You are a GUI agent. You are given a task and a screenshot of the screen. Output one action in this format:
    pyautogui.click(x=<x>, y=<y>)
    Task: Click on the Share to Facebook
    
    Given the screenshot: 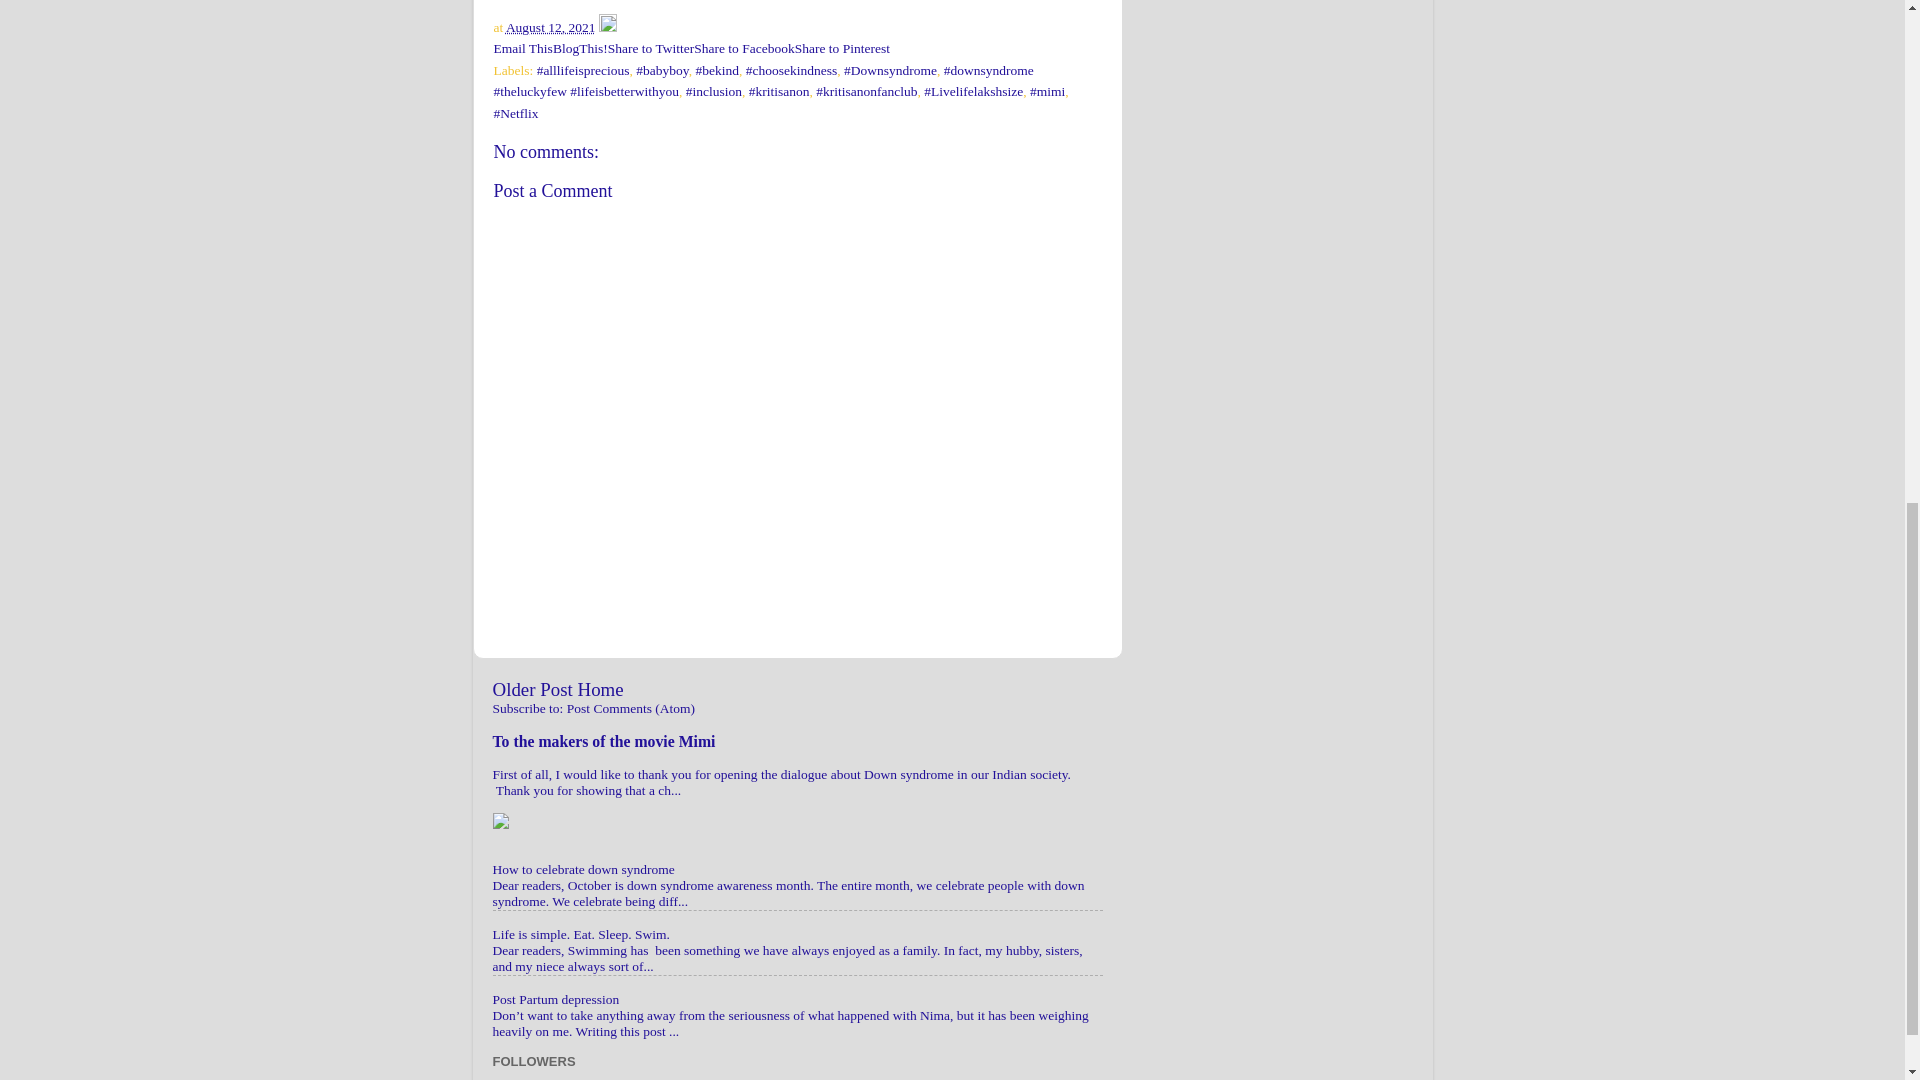 What is the action you would take?
    pyautogui.click(x=744, y=48)
    